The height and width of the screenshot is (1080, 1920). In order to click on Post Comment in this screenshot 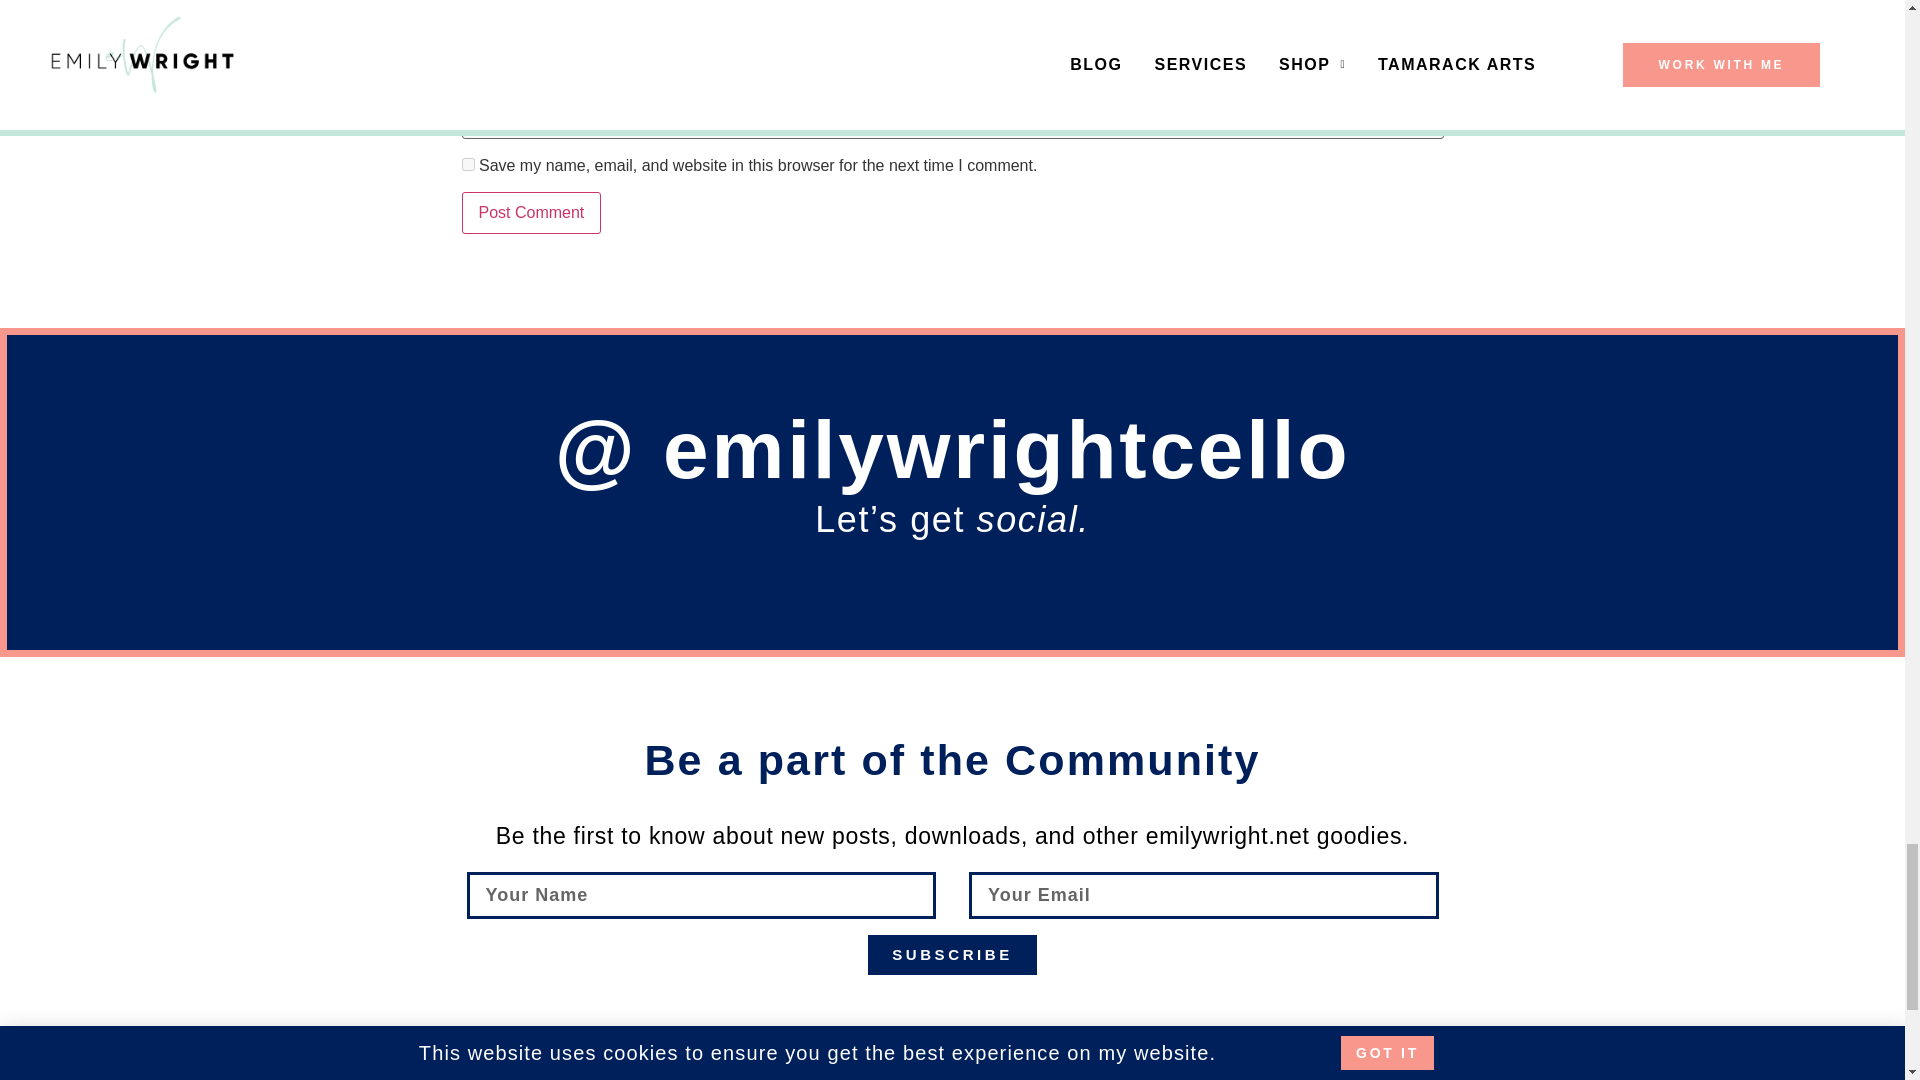, I will do `click(532, 213)`.